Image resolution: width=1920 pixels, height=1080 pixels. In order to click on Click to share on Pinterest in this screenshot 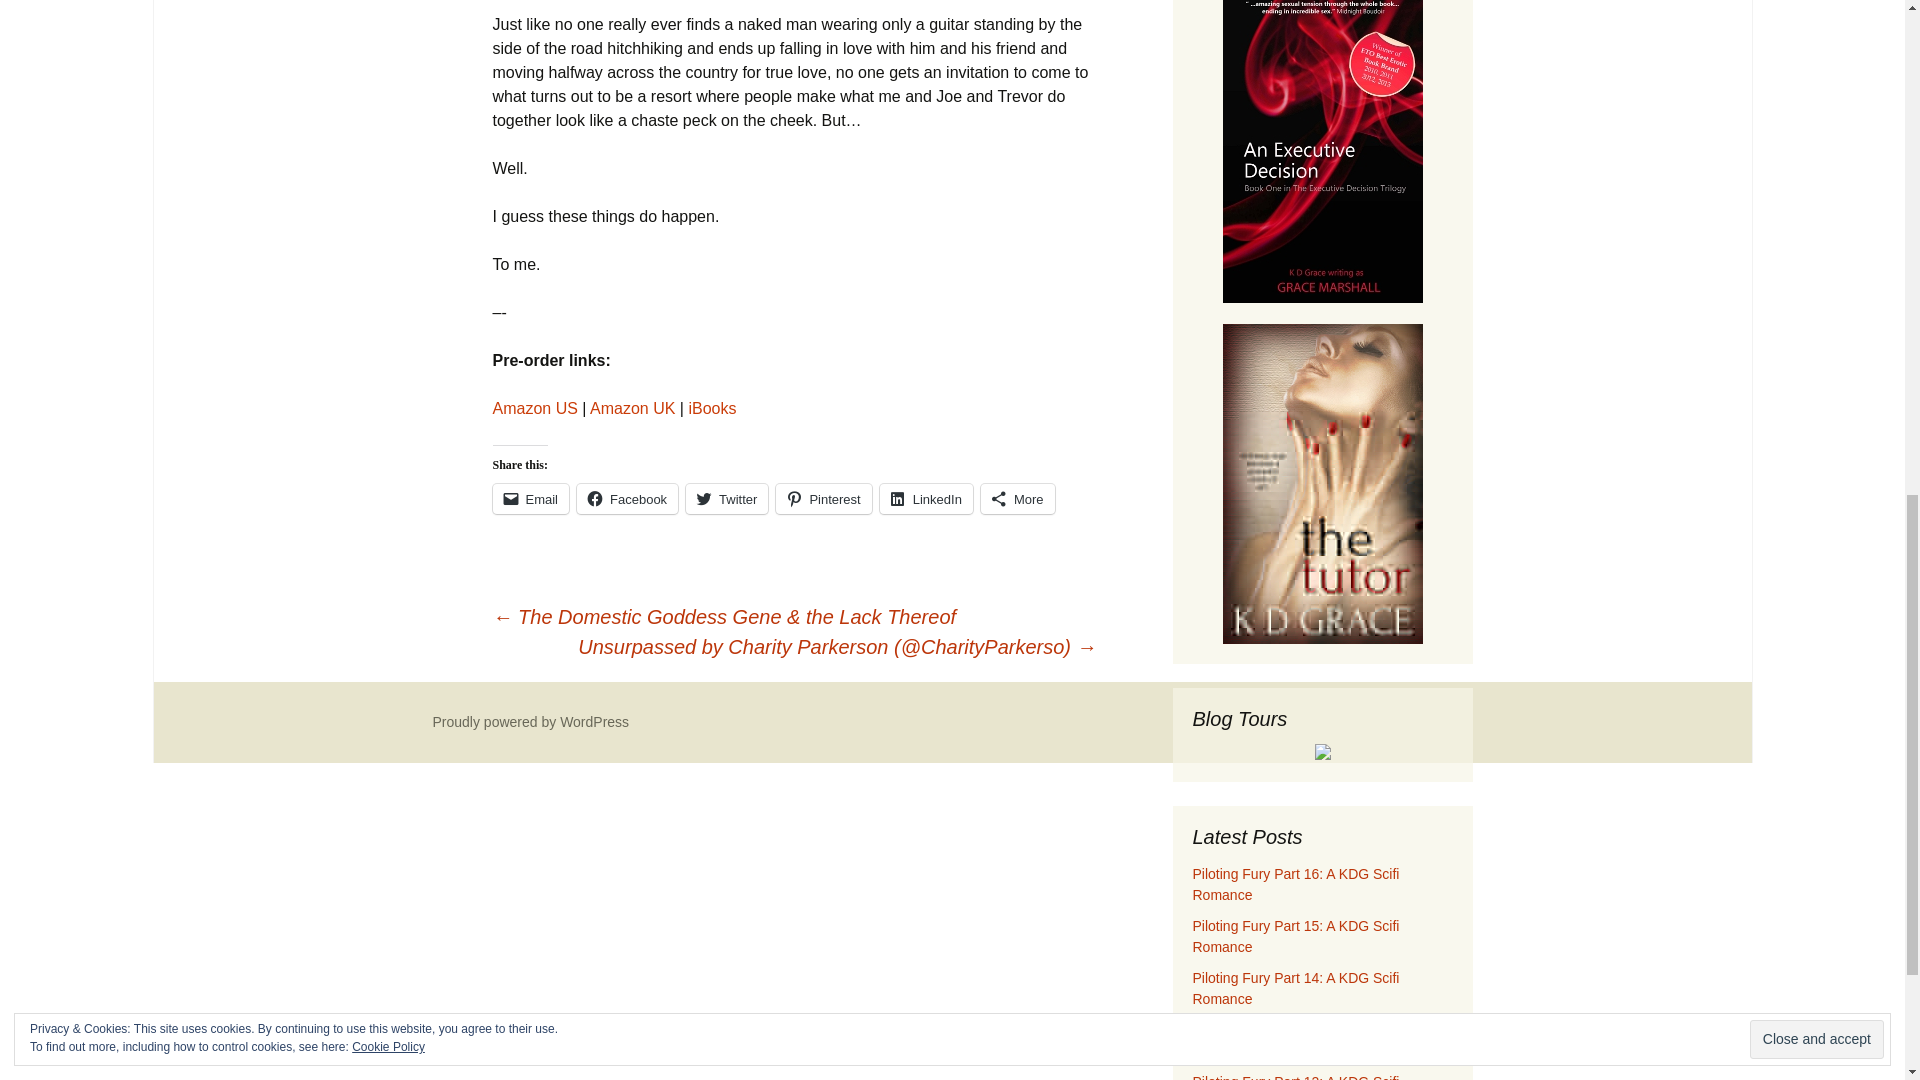, I will do `click(823, 498)`.